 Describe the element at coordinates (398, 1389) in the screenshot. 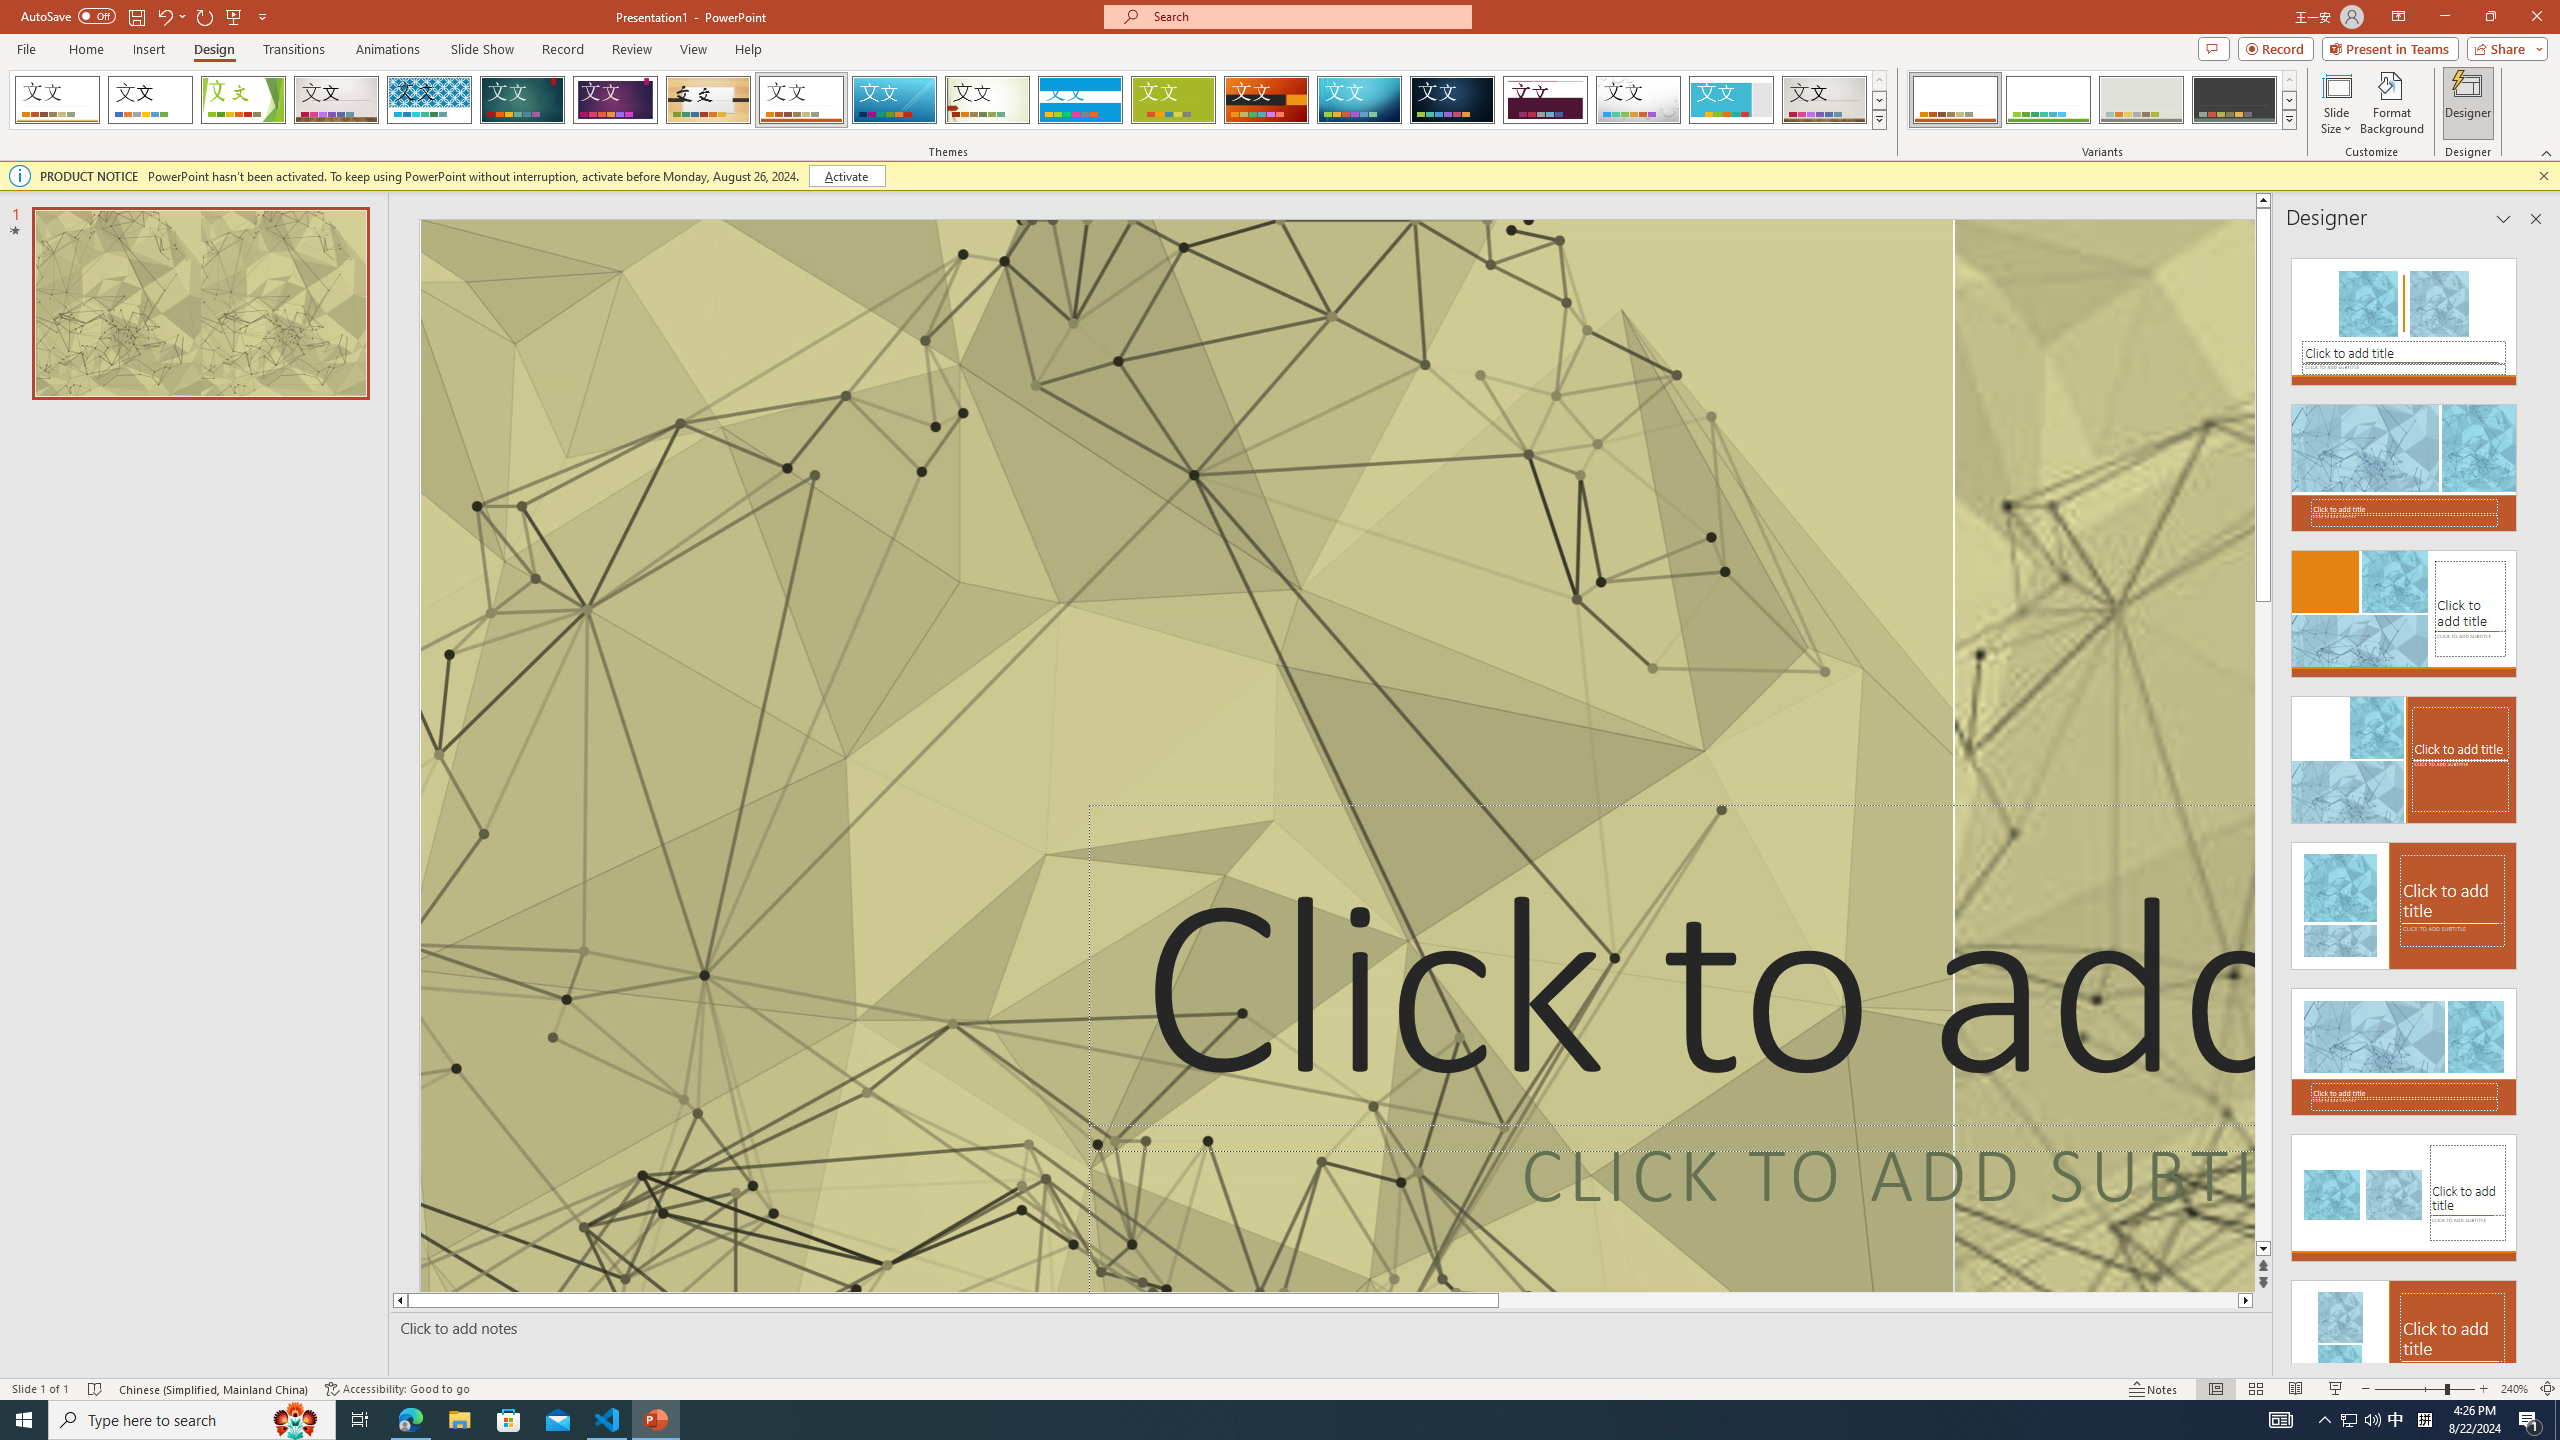

I see `Accessibility Checker Accessibility: Good to go` at that location.